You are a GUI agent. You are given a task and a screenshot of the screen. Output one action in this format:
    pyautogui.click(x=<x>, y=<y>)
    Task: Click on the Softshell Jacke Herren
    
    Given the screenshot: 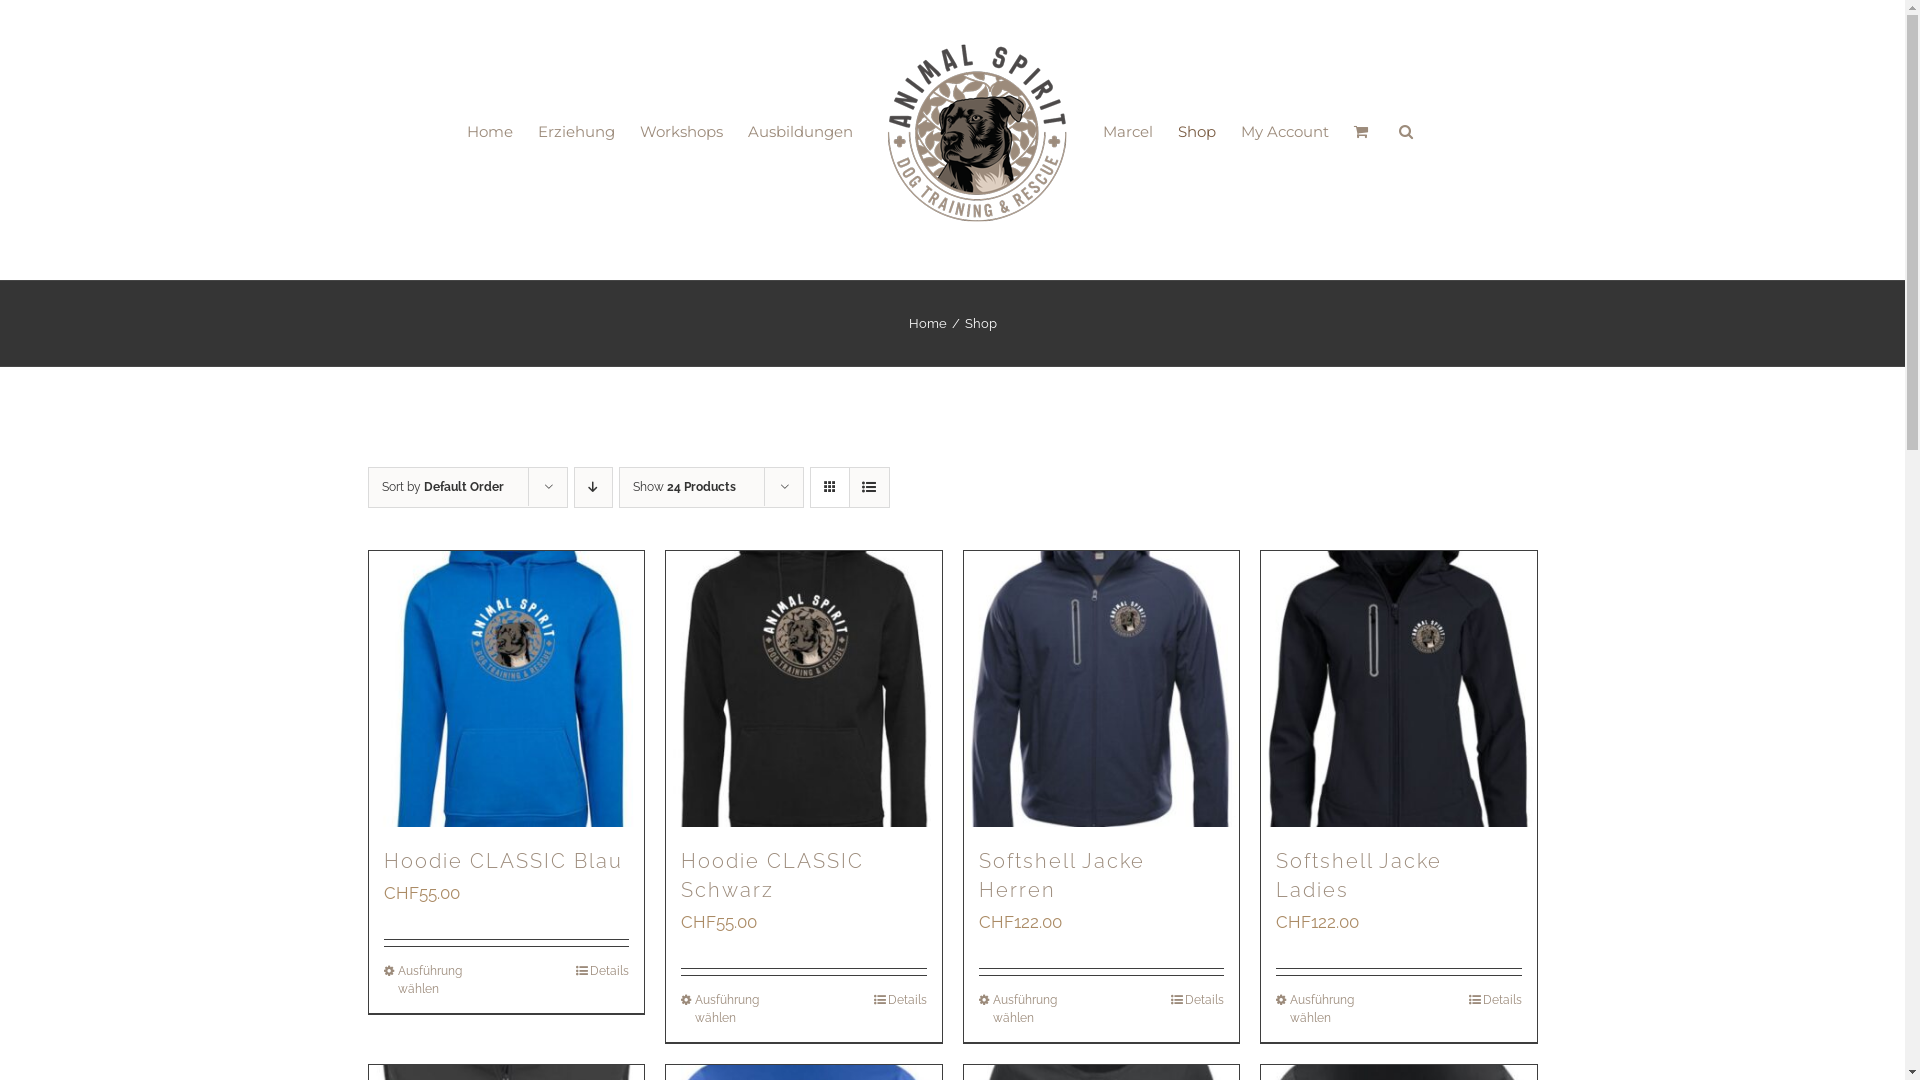 What is the action you would take?
    pyautogui.click(x=1061, y=876)
    